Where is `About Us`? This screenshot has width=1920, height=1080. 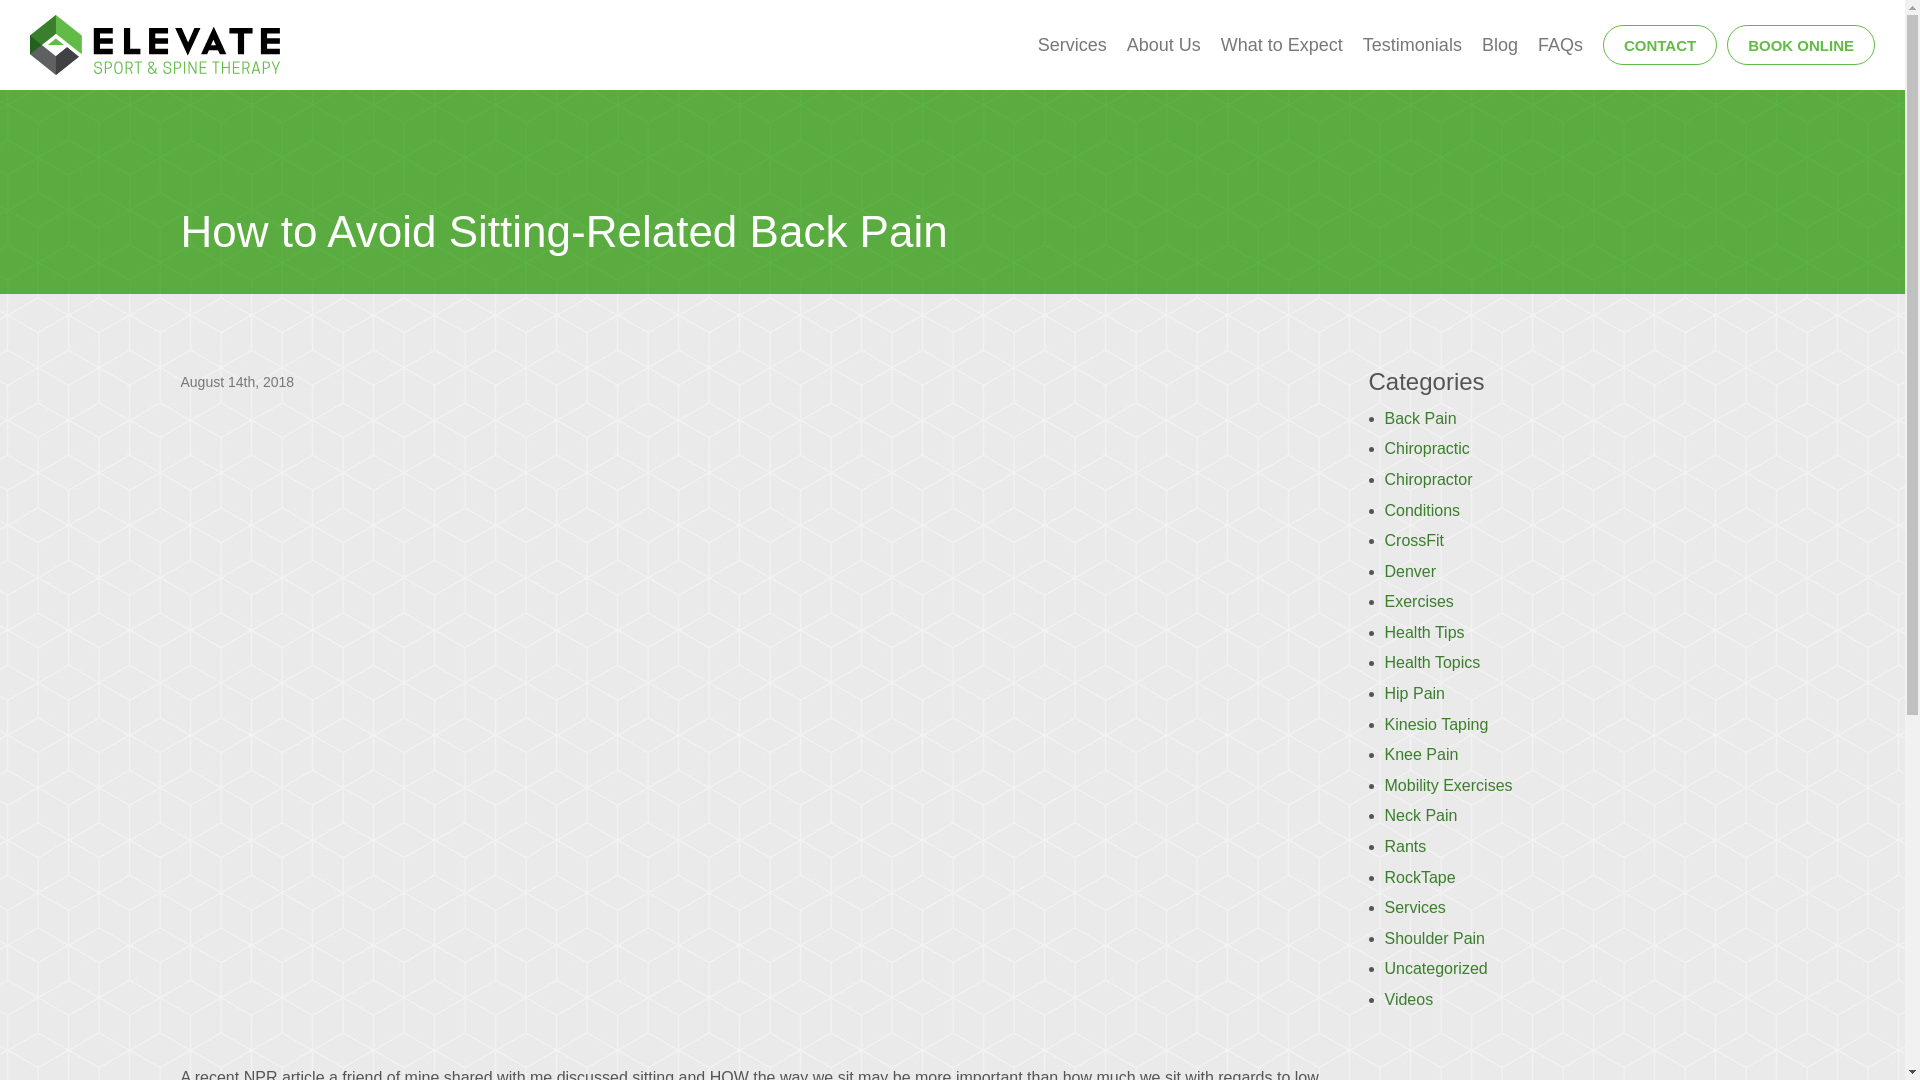
About Us is located at coordinates (1164, 44).